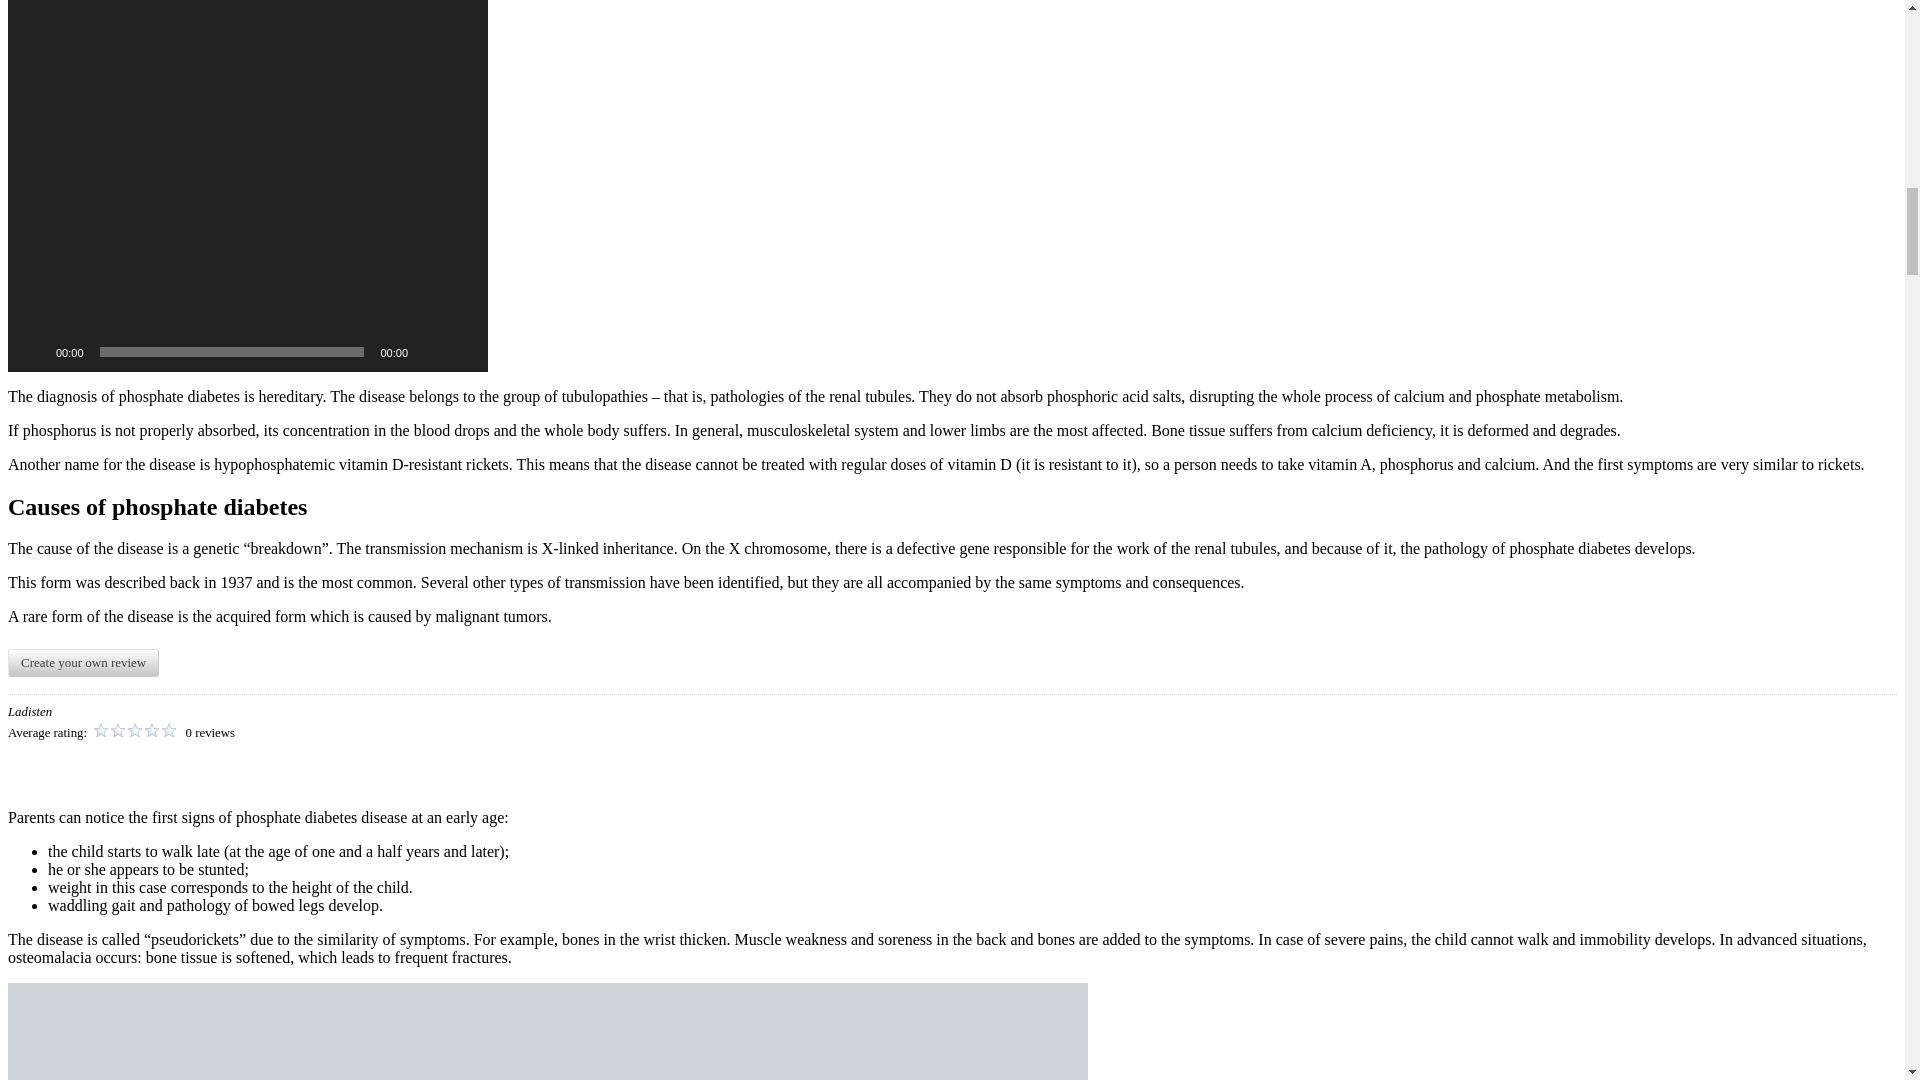 The image size is (1920, 1080). I want to click on Mute, so click(430, 352).